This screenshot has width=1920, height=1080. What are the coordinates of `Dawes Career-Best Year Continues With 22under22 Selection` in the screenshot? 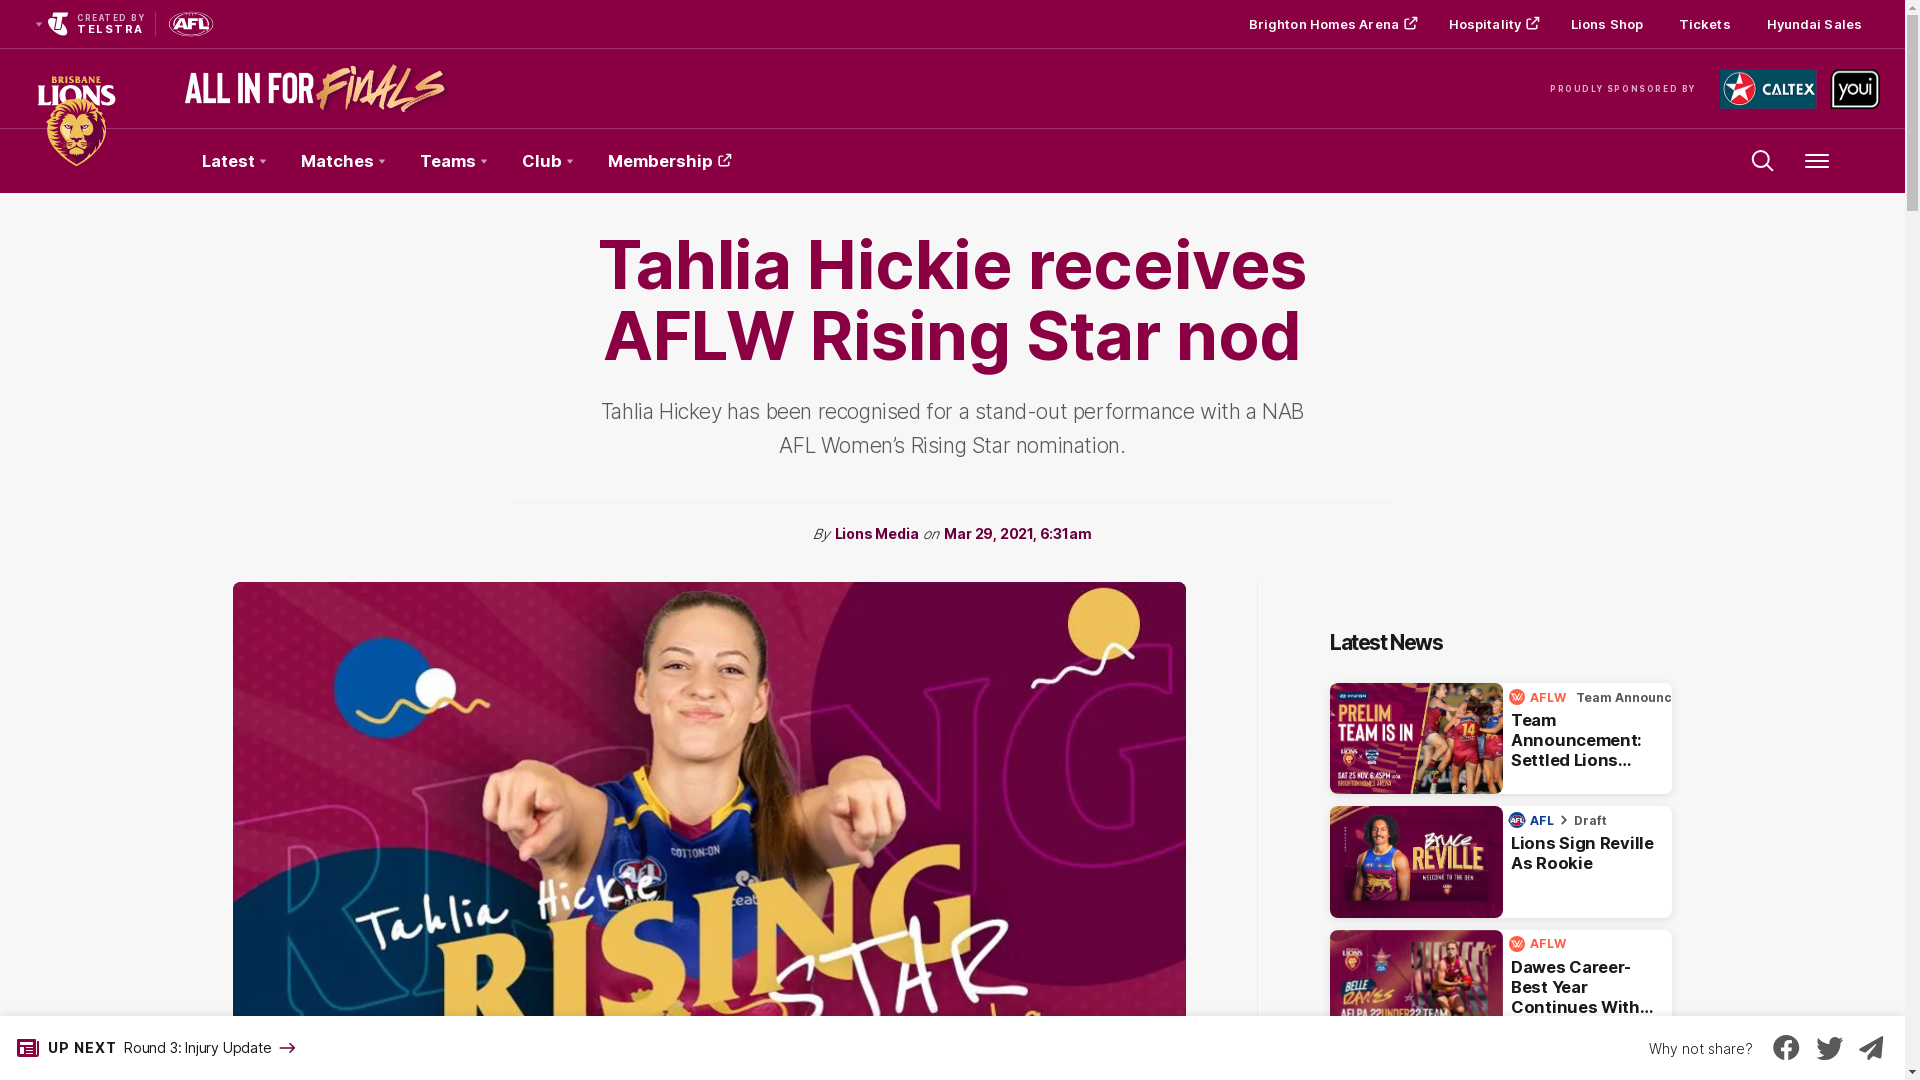 It's located at (1501, 986).